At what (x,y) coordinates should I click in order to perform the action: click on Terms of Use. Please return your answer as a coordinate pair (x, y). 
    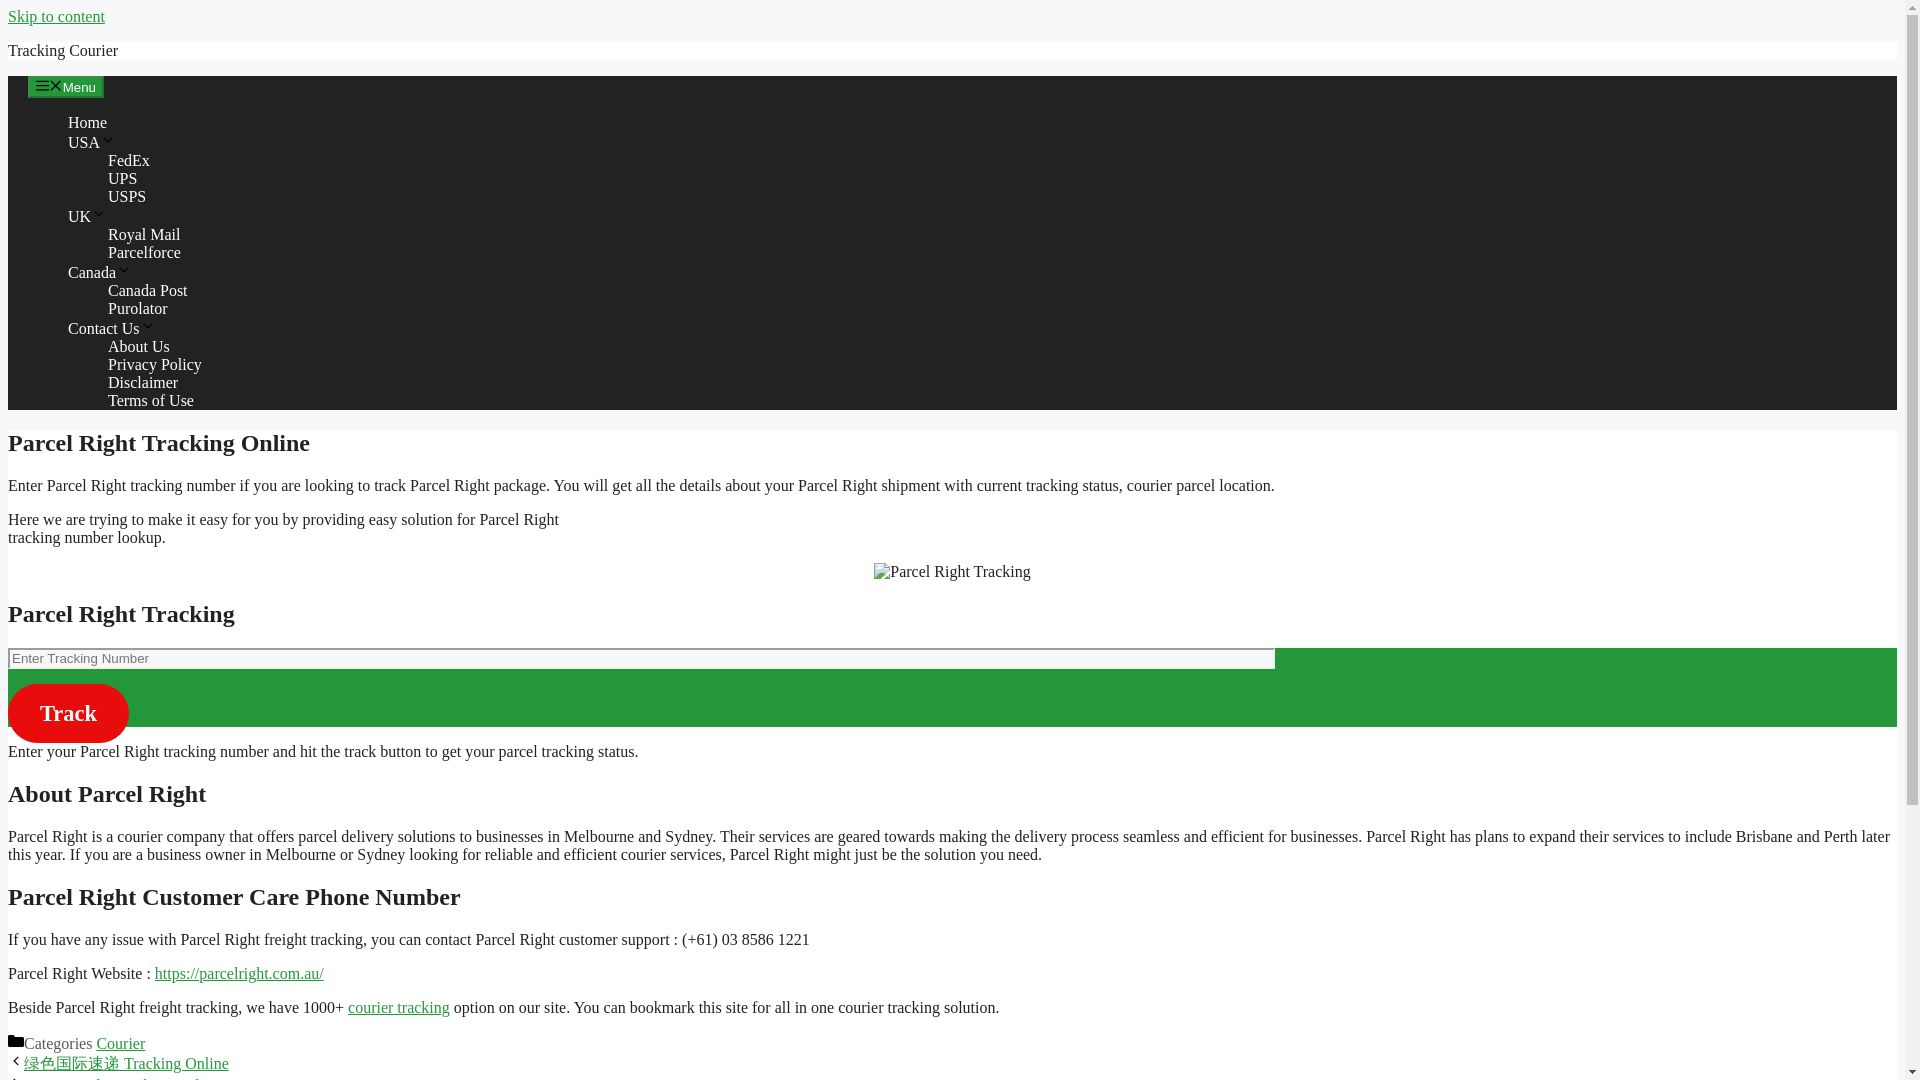
    Looking at the image, I should click on (150, 400).